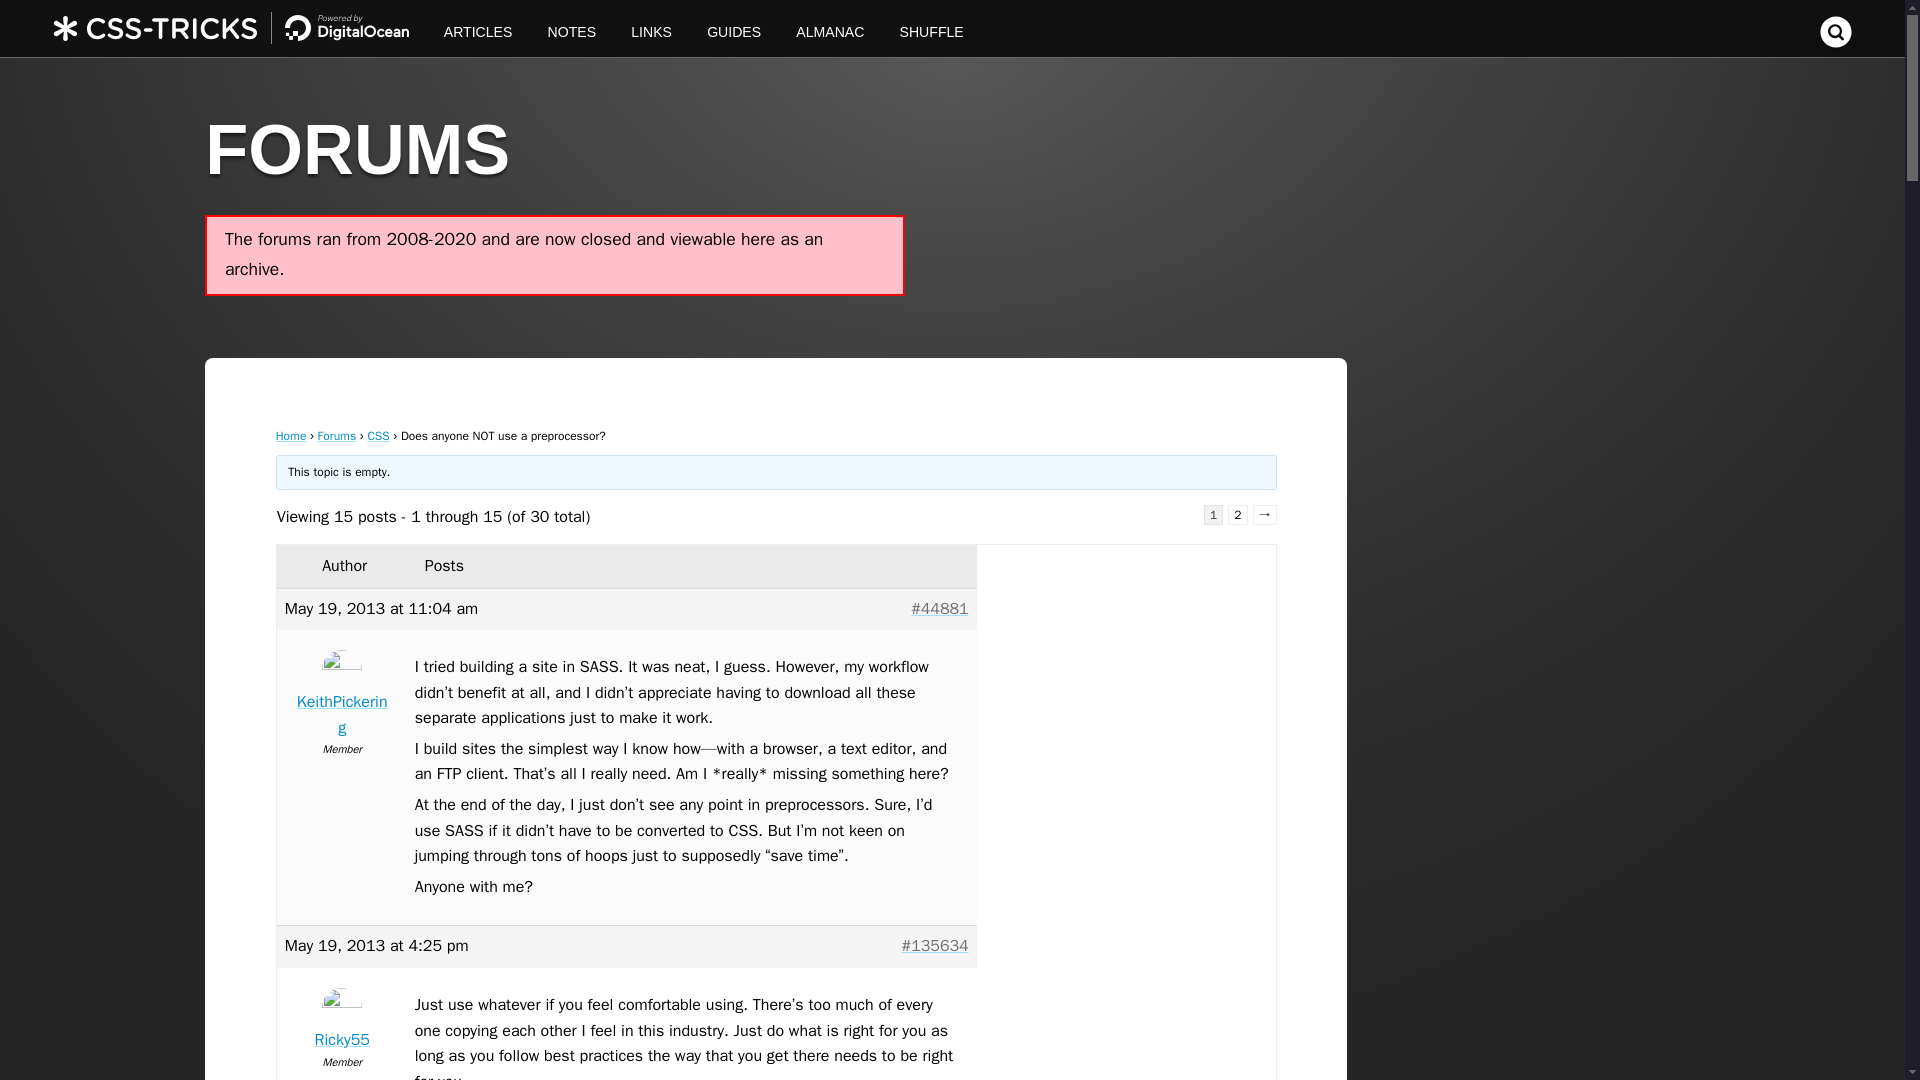 Image resolution: width=1920 pixels, height=1080 pixels. I want to click on ARTICLES, so click(478, 28).